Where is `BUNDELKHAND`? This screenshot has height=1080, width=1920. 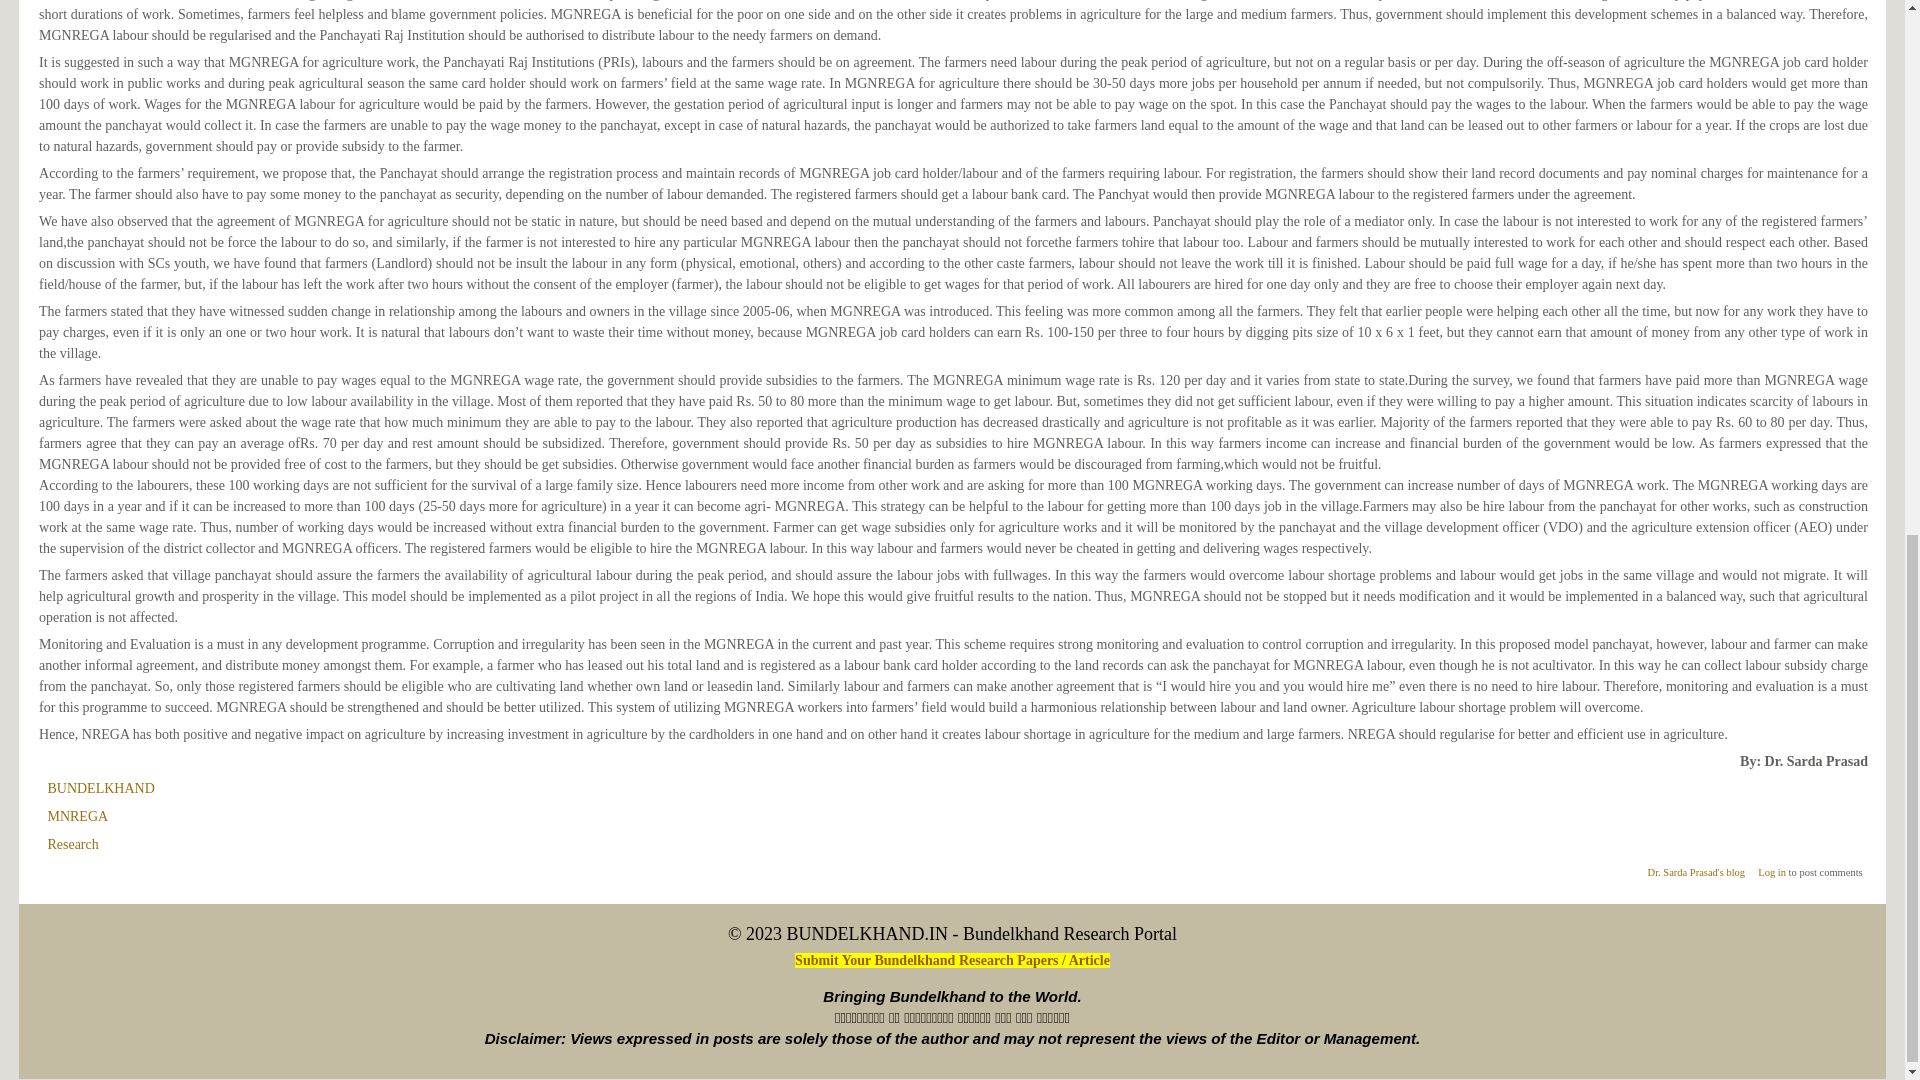
BUNDELKHAND is located at coordinates (100, 788).